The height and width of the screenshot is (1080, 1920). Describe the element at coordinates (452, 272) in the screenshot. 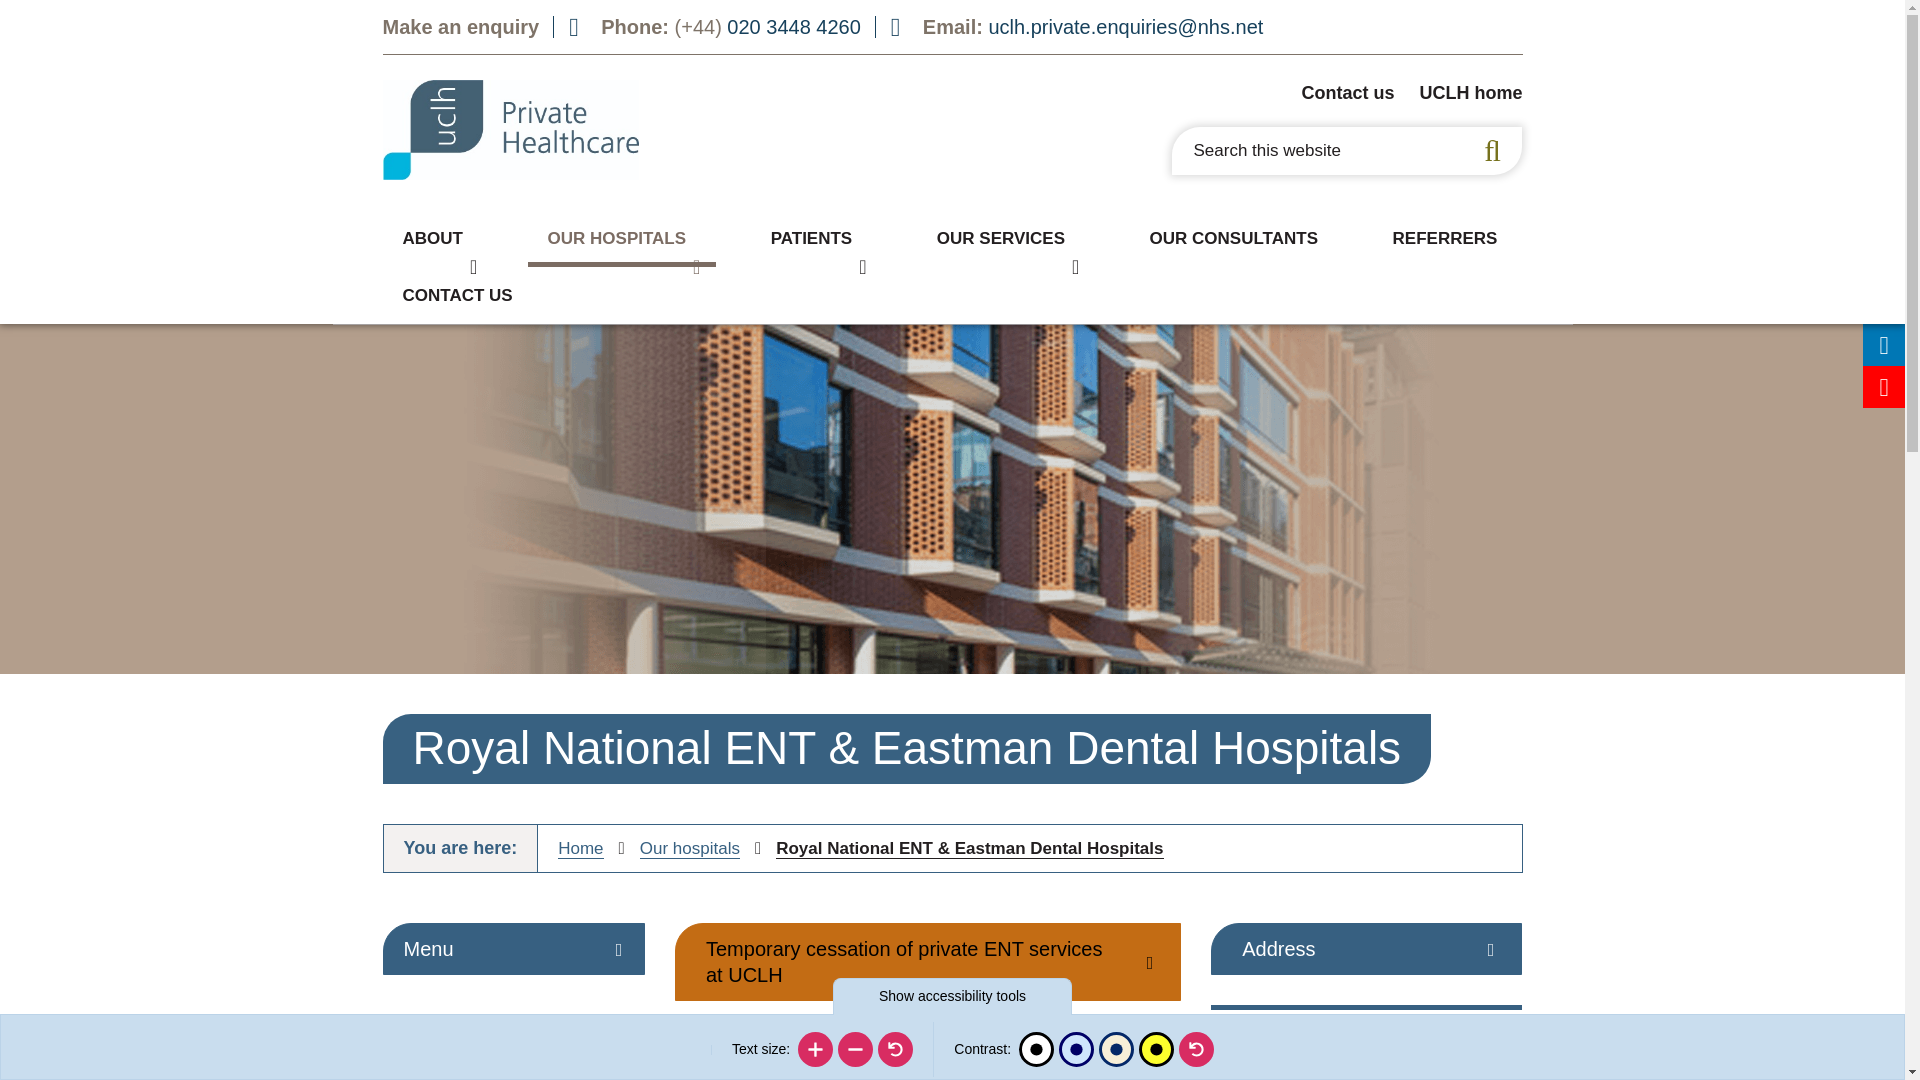

I see `Meet the team` at that location.